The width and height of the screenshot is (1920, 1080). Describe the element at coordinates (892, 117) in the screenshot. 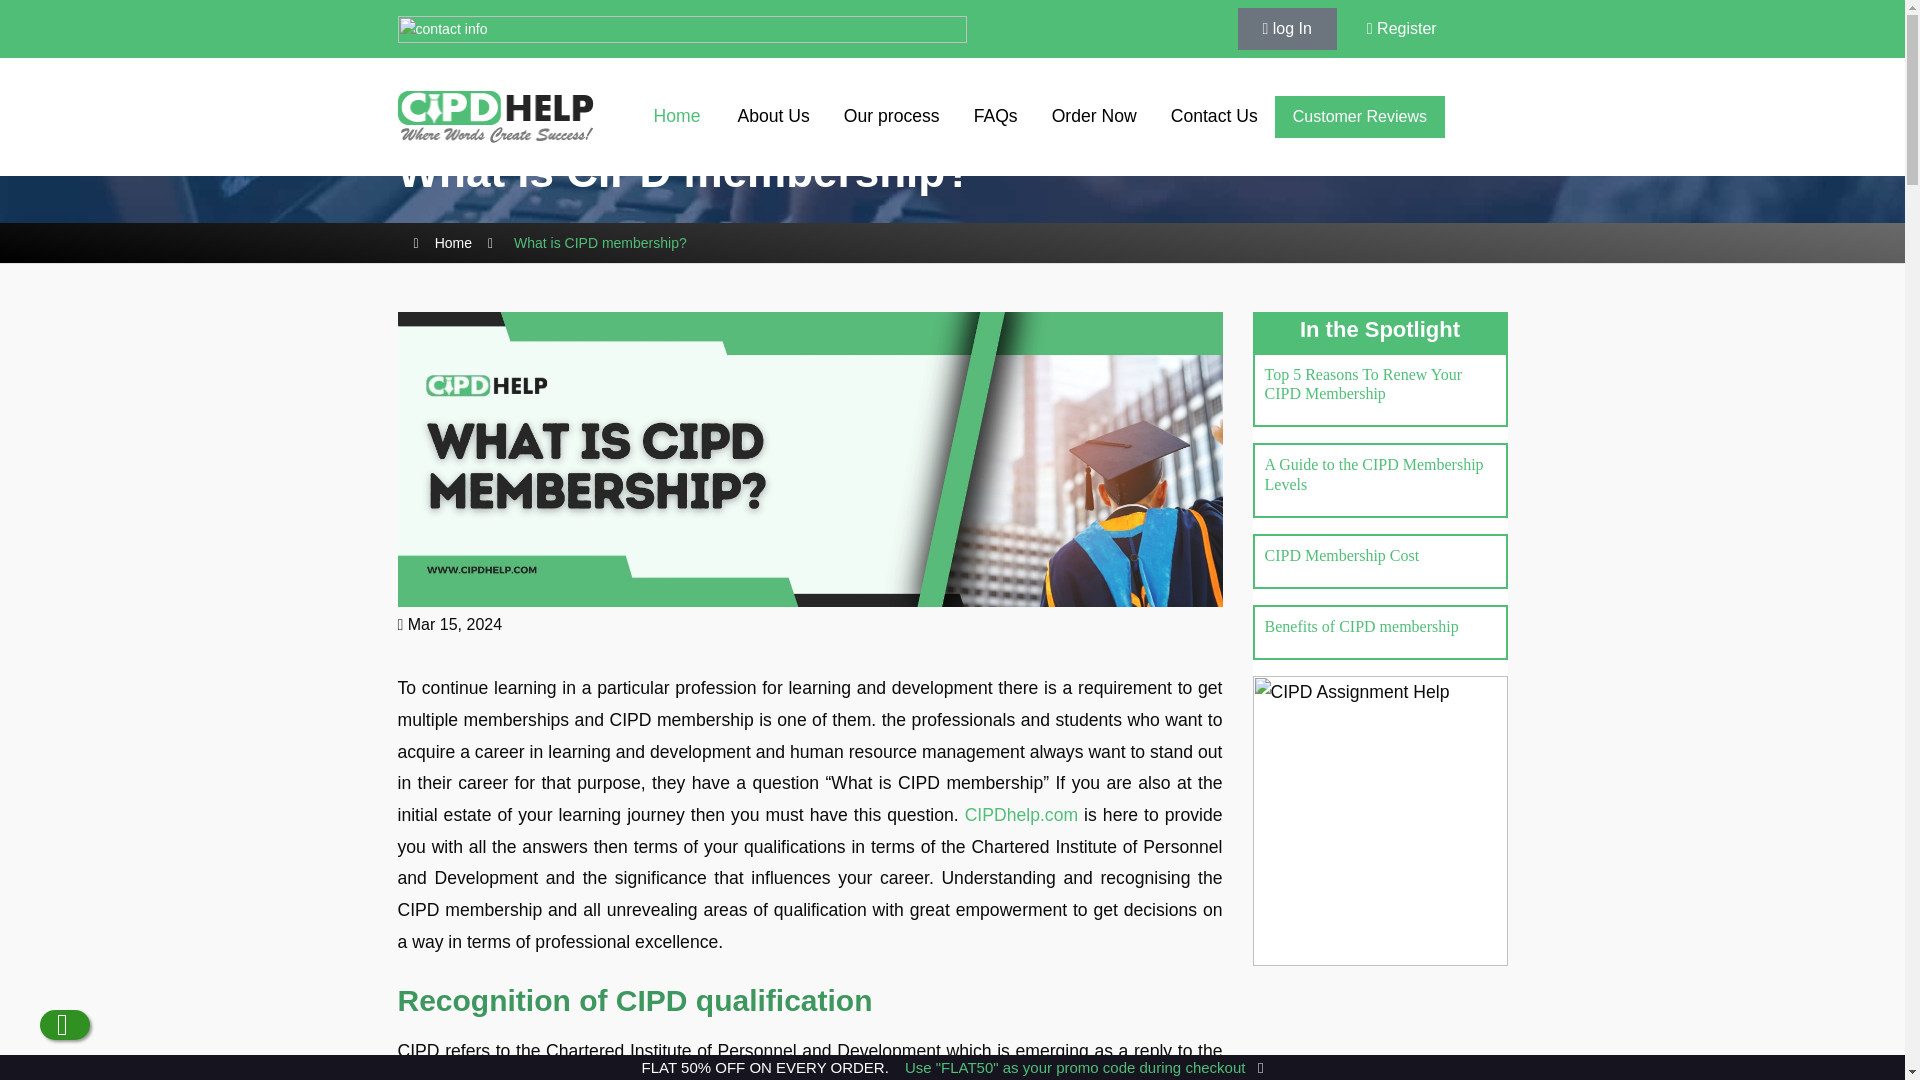

I see `Our process` at that location.